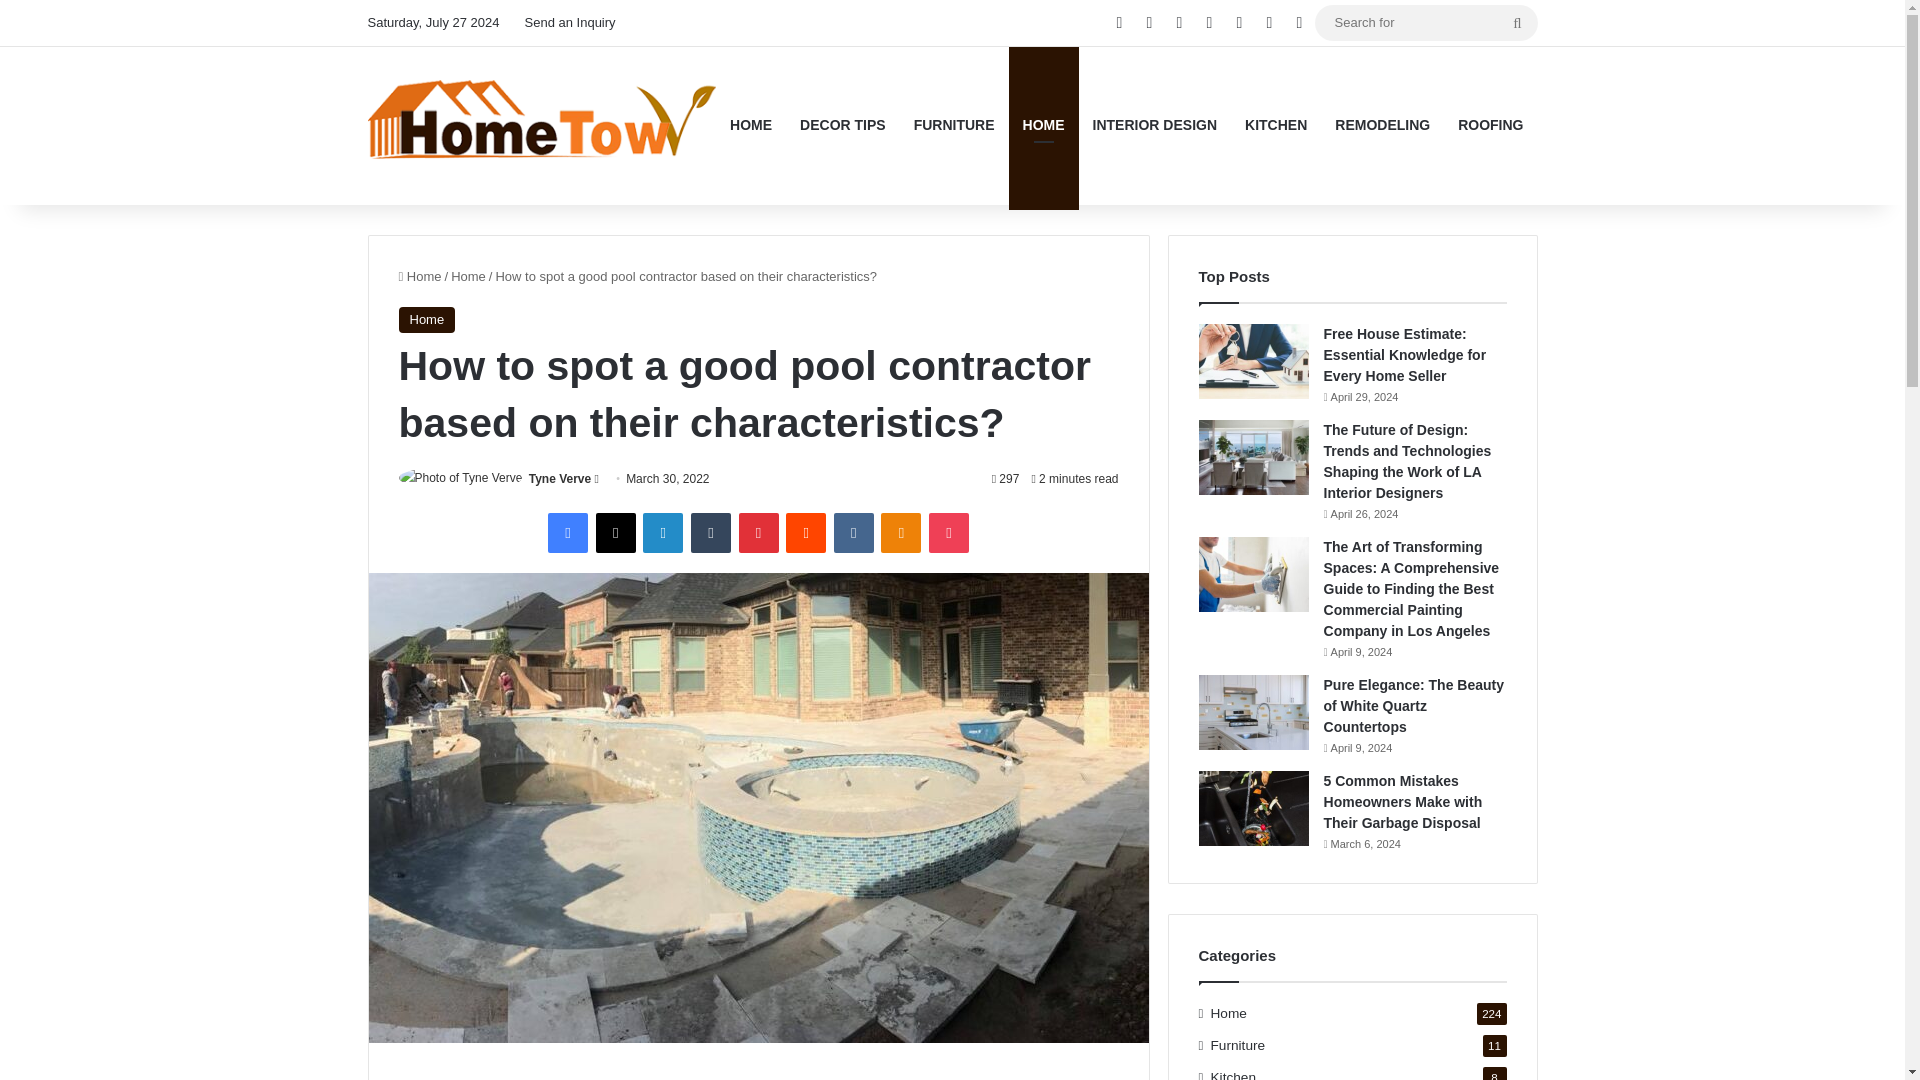  Describe the element at coordinates (901, 532) in the screenshot. I see `Odnoklassniki` at that location.